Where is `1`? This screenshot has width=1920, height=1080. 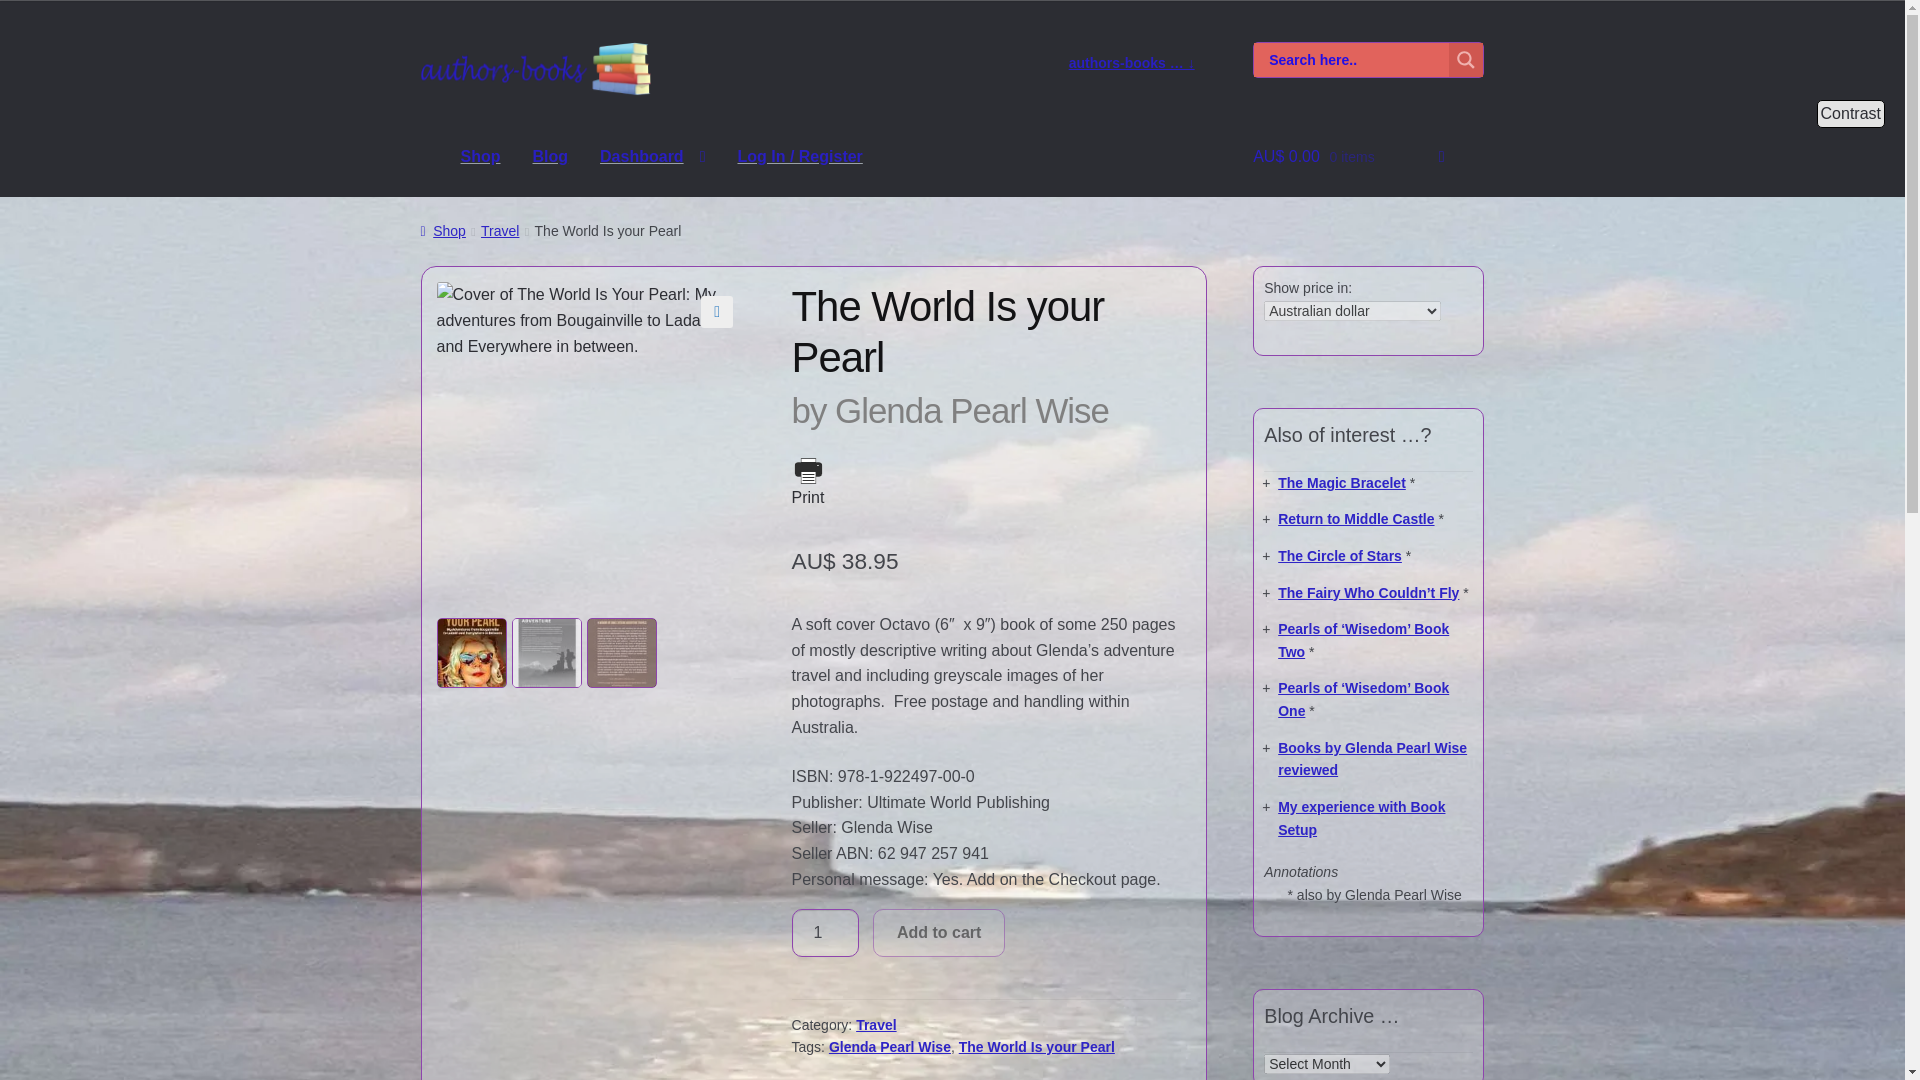
1 is located at coordinates (826, 932).